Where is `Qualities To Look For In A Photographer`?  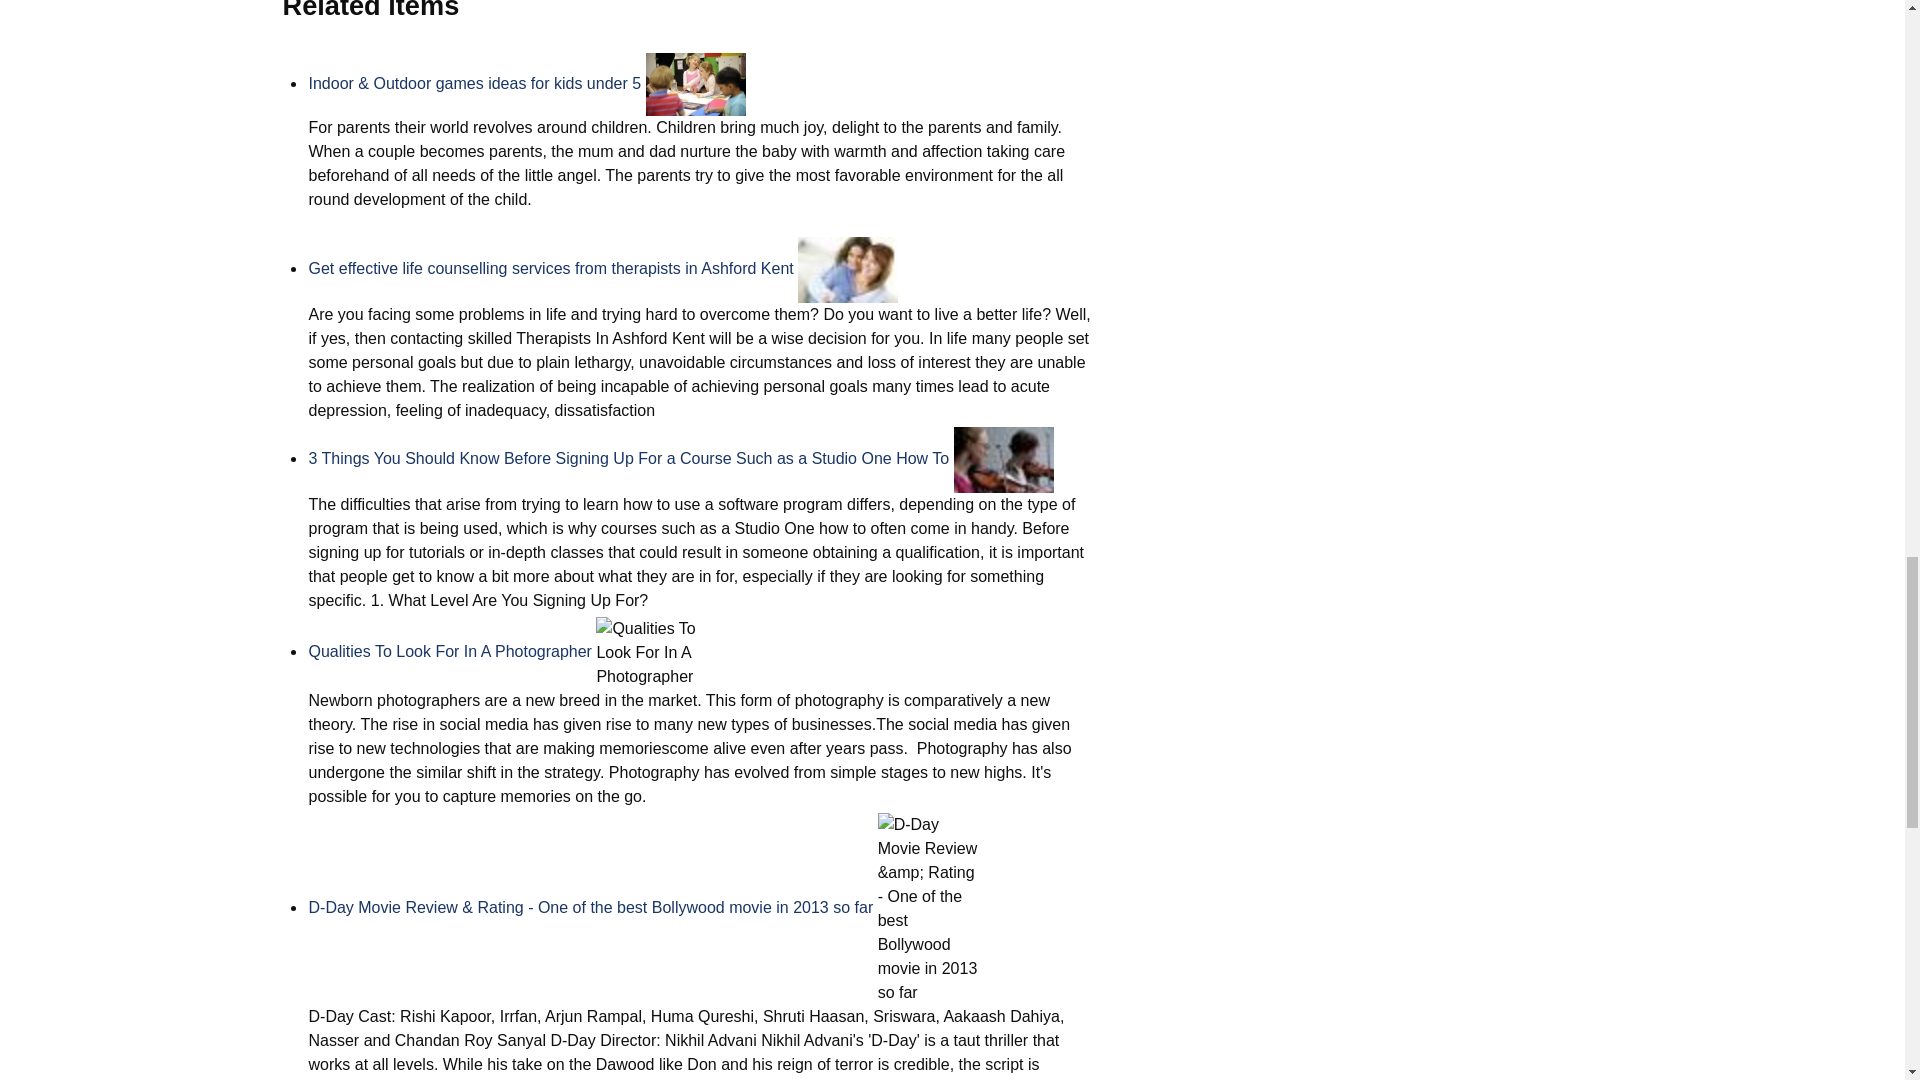 Qualities To Look For In A Photographer is located at coordinates (449, 650).